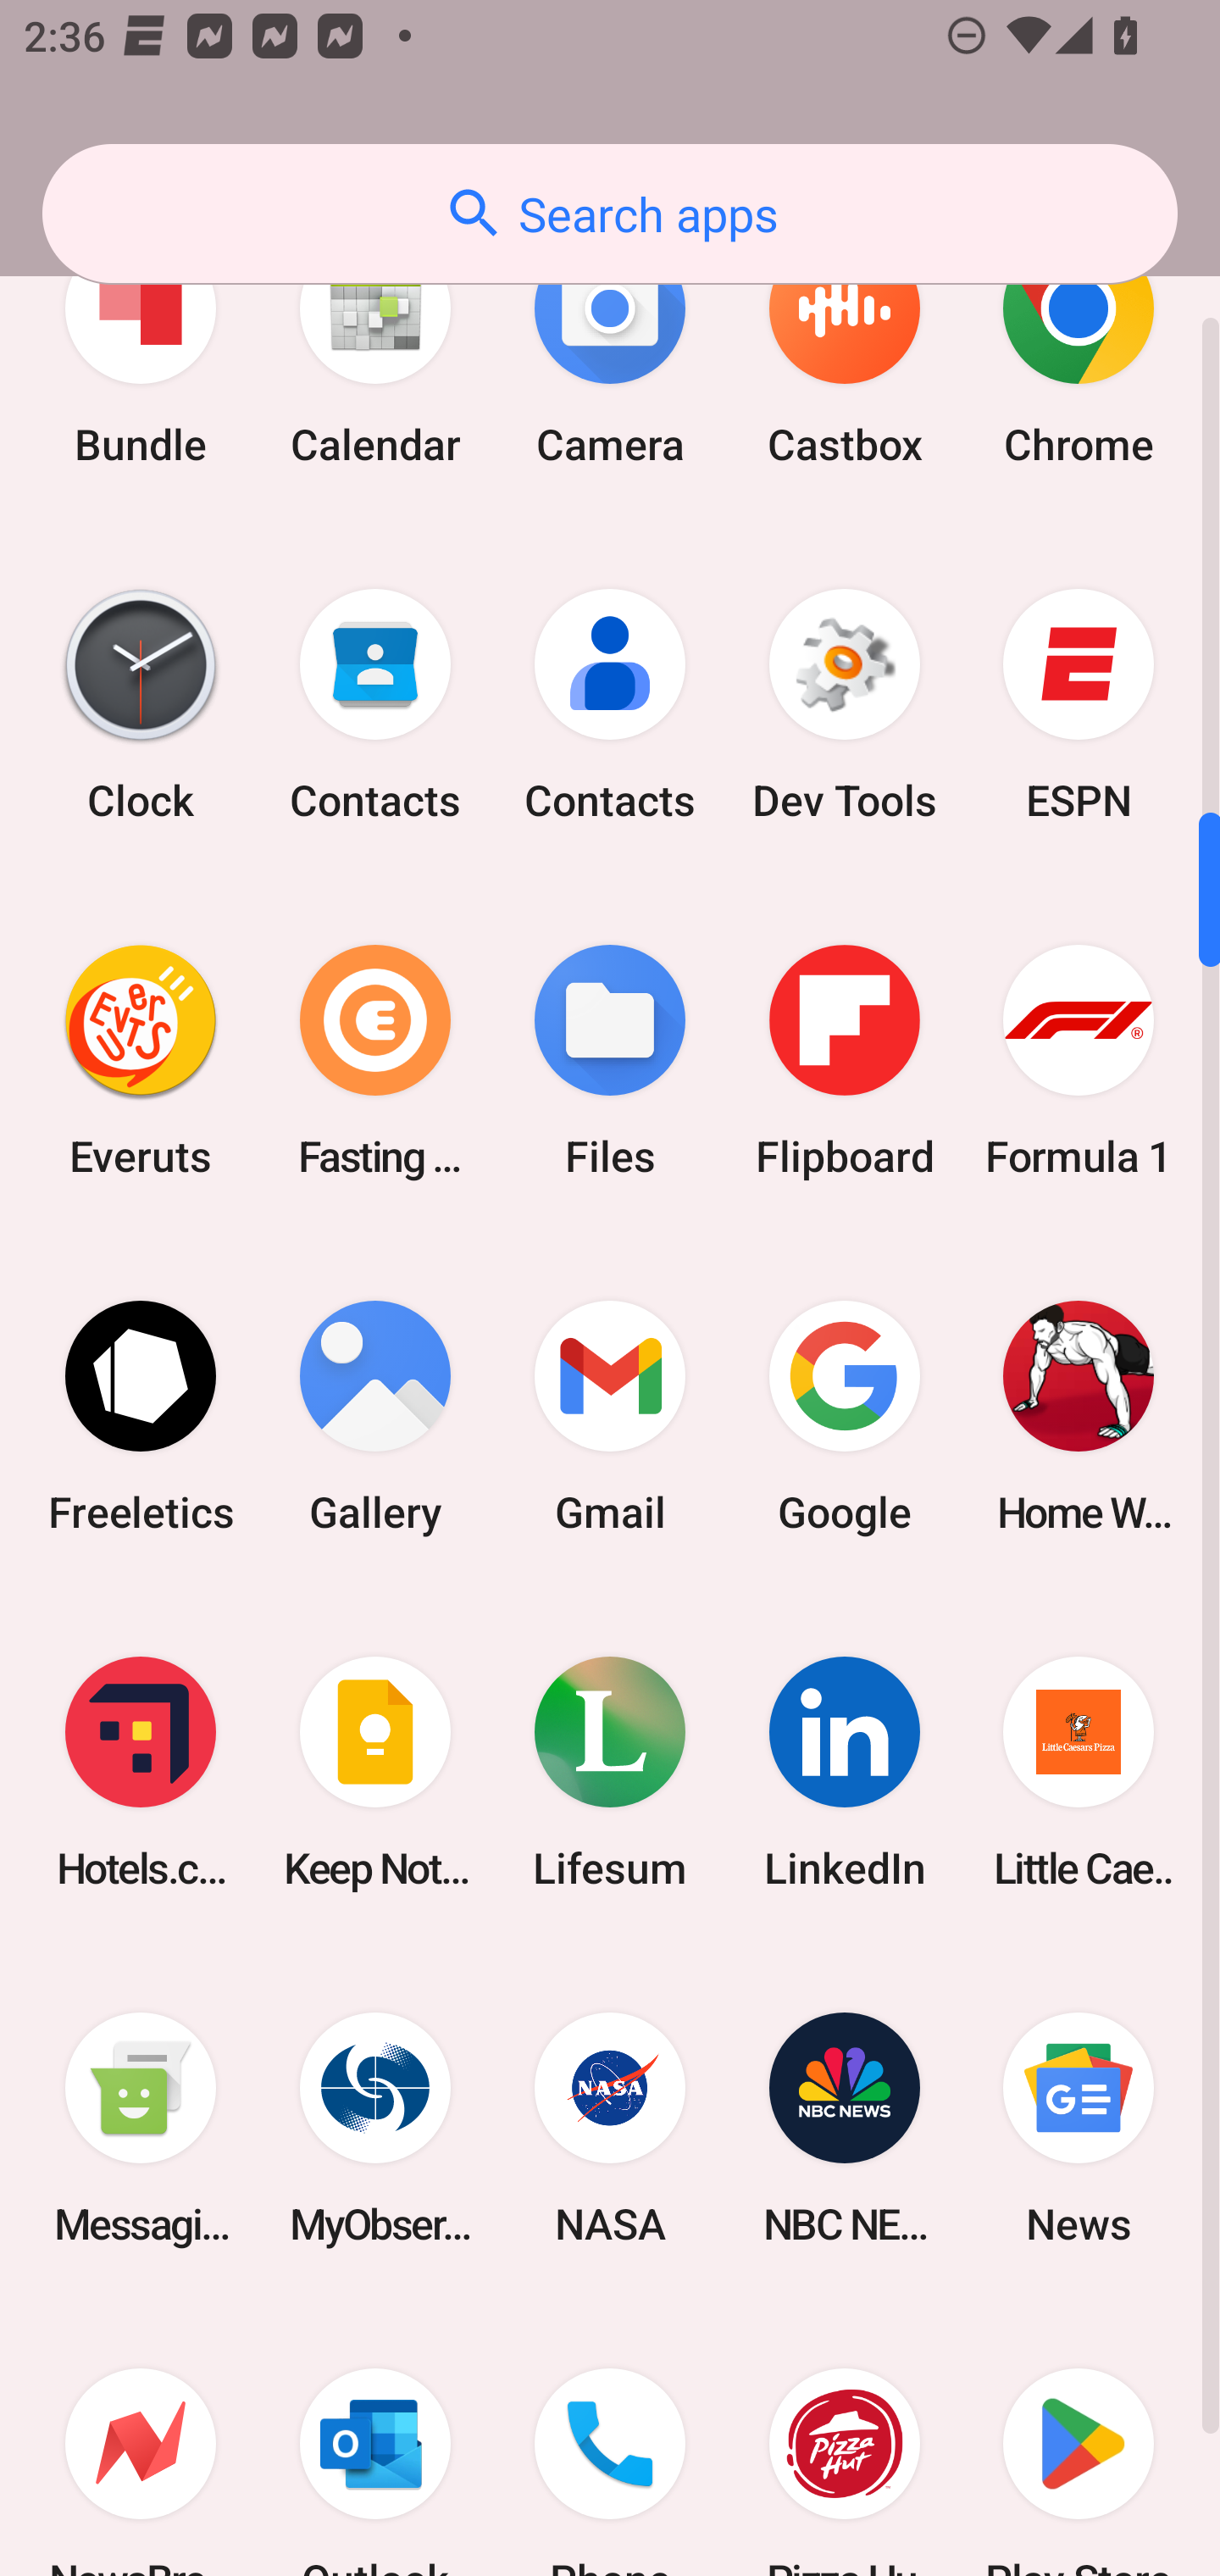 This screenshot has width=1220, height=2576. I want to click on Gallery, so click(375, 1417).